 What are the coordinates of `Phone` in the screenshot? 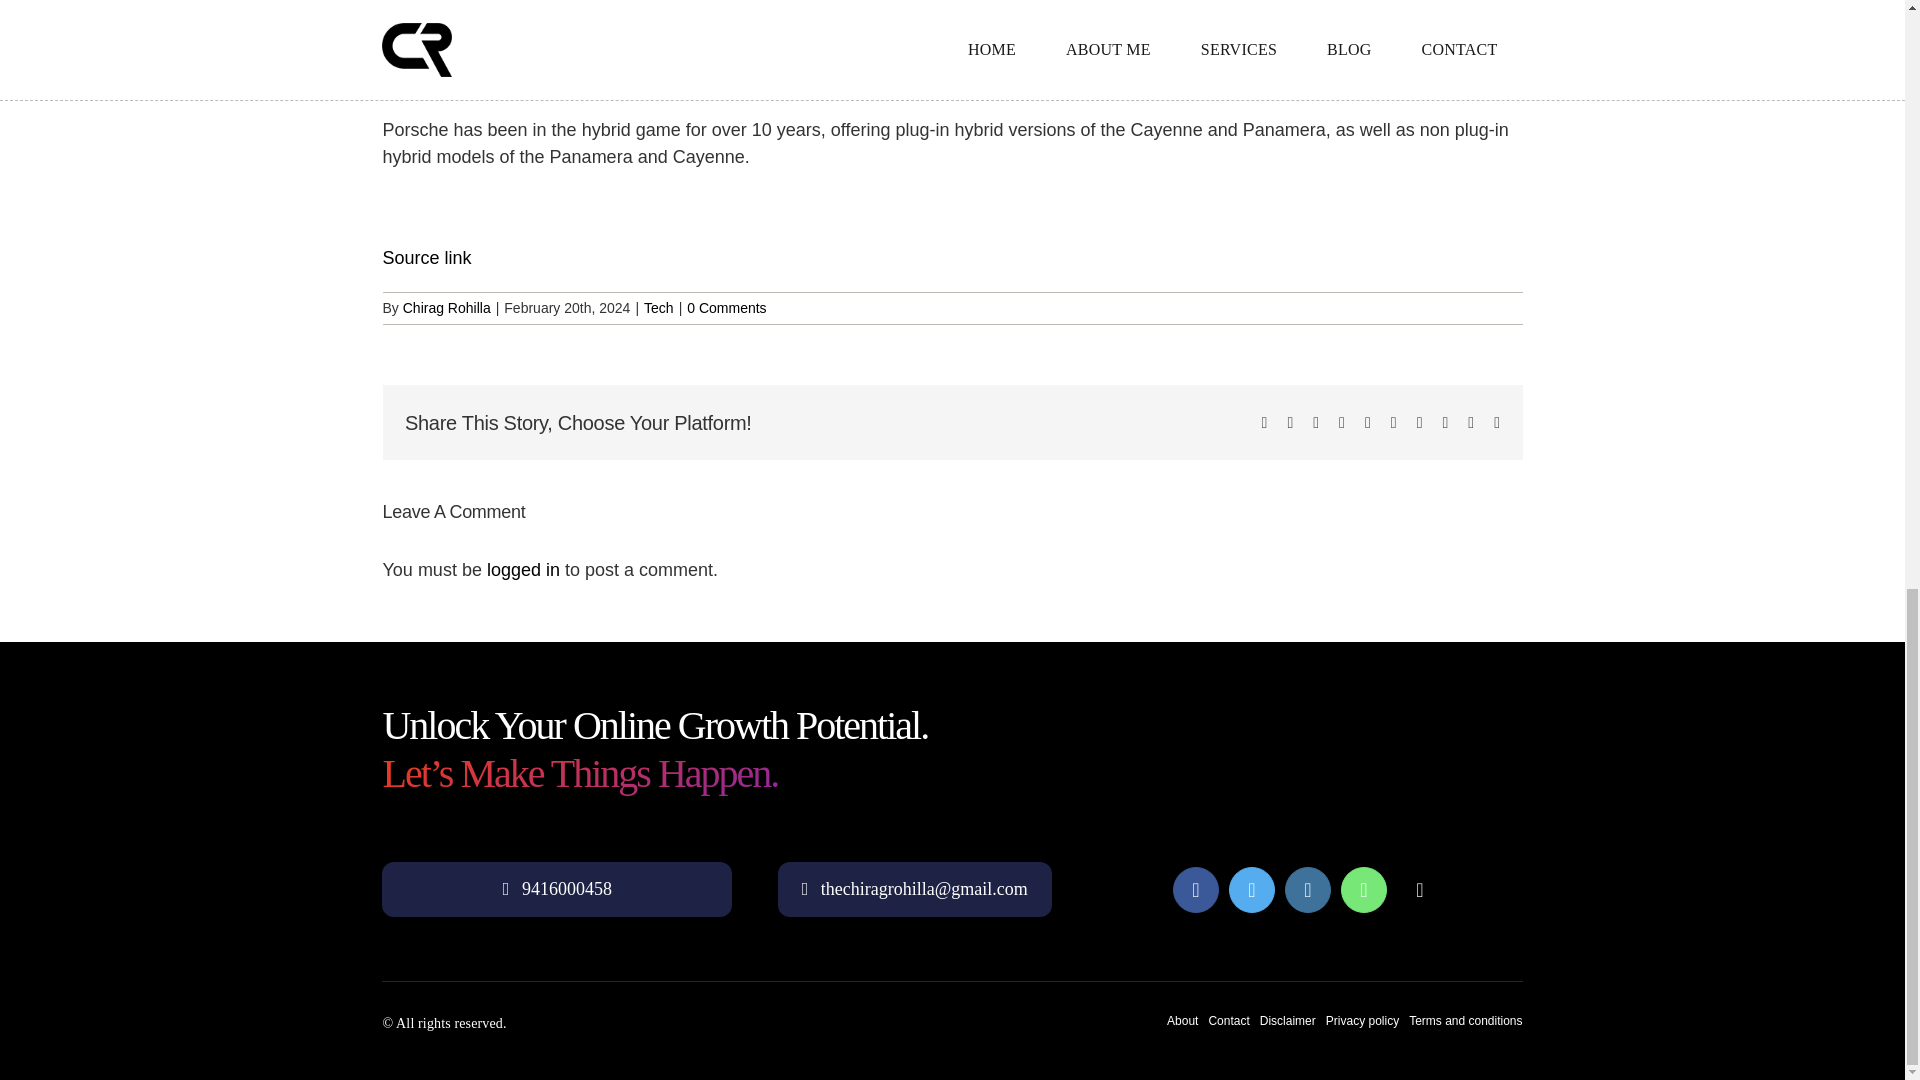 It's located at (1420, 890).